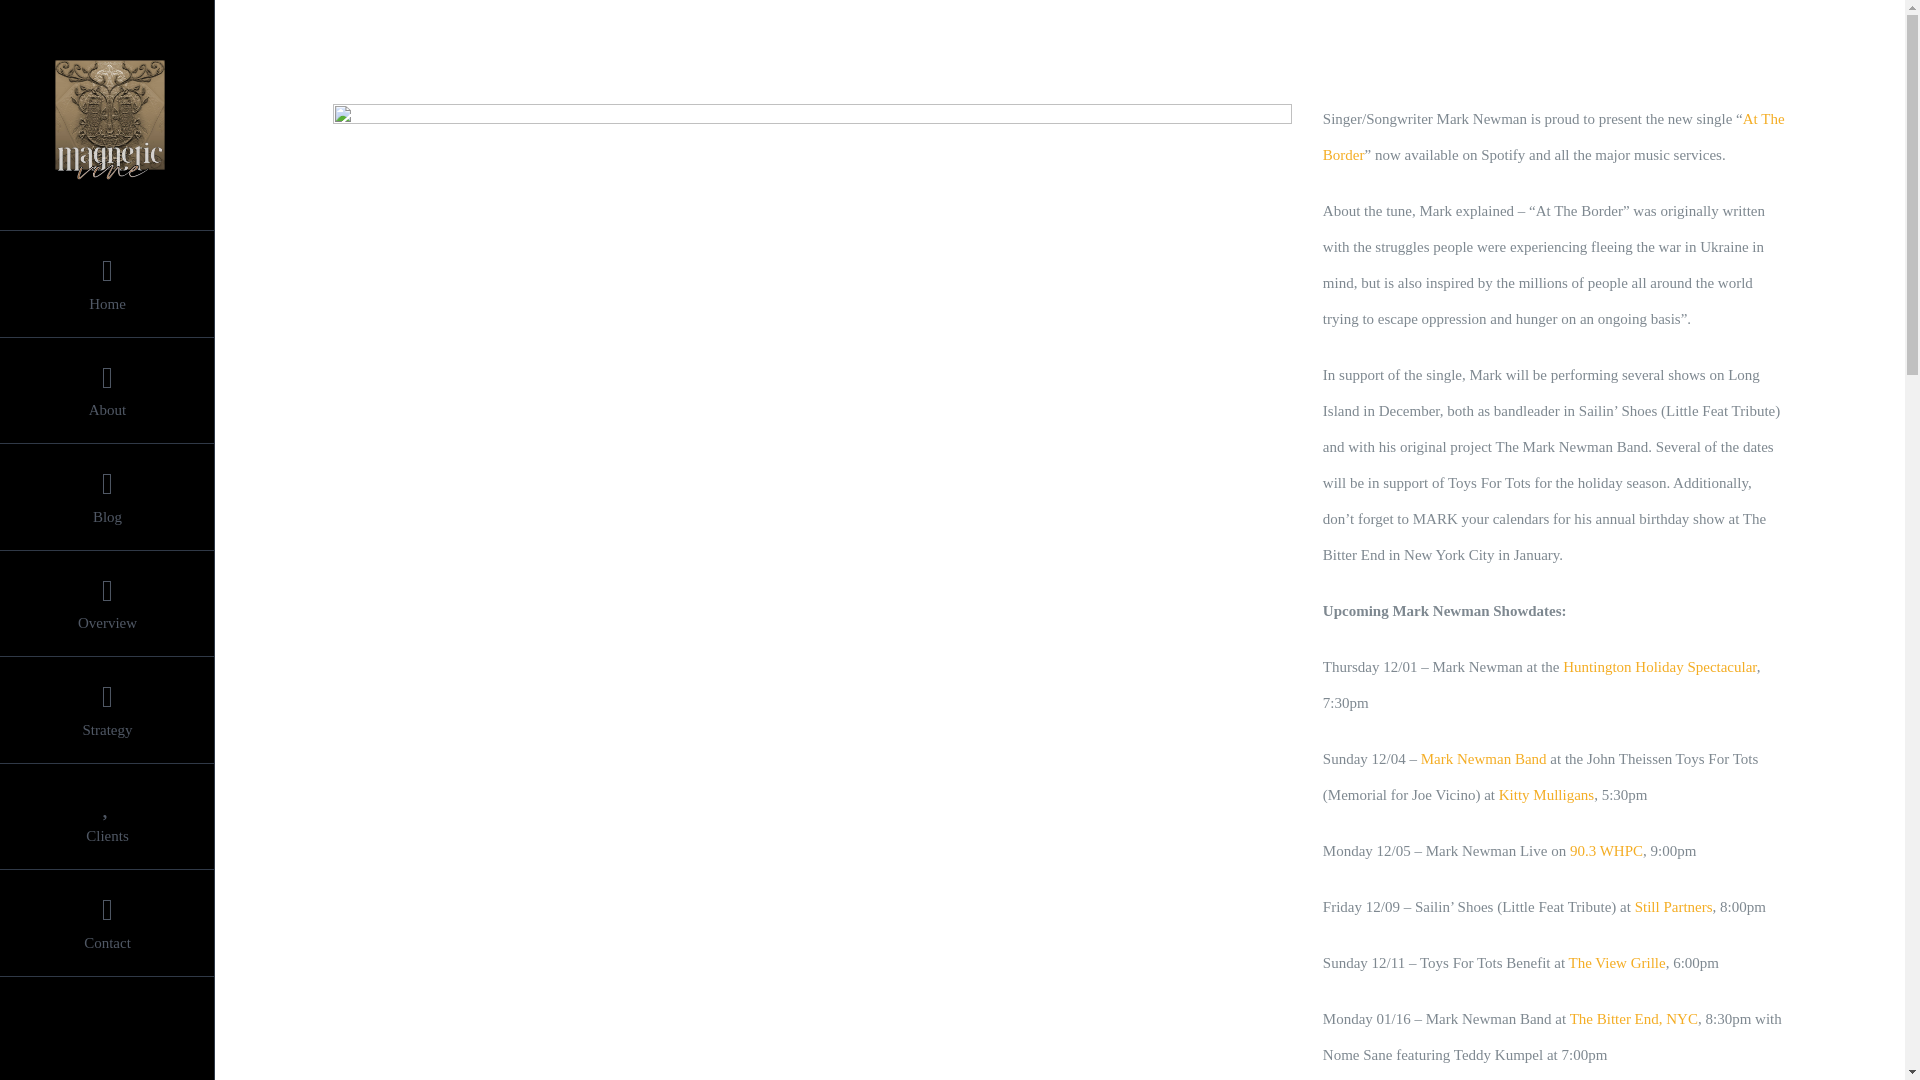 Image resolution: width=1920 pixels, height=1080 pixels. What do you see at coordinates (1617, 962) in the screenshot?
I see `The View Grille` at bounding box center [1617, 962].